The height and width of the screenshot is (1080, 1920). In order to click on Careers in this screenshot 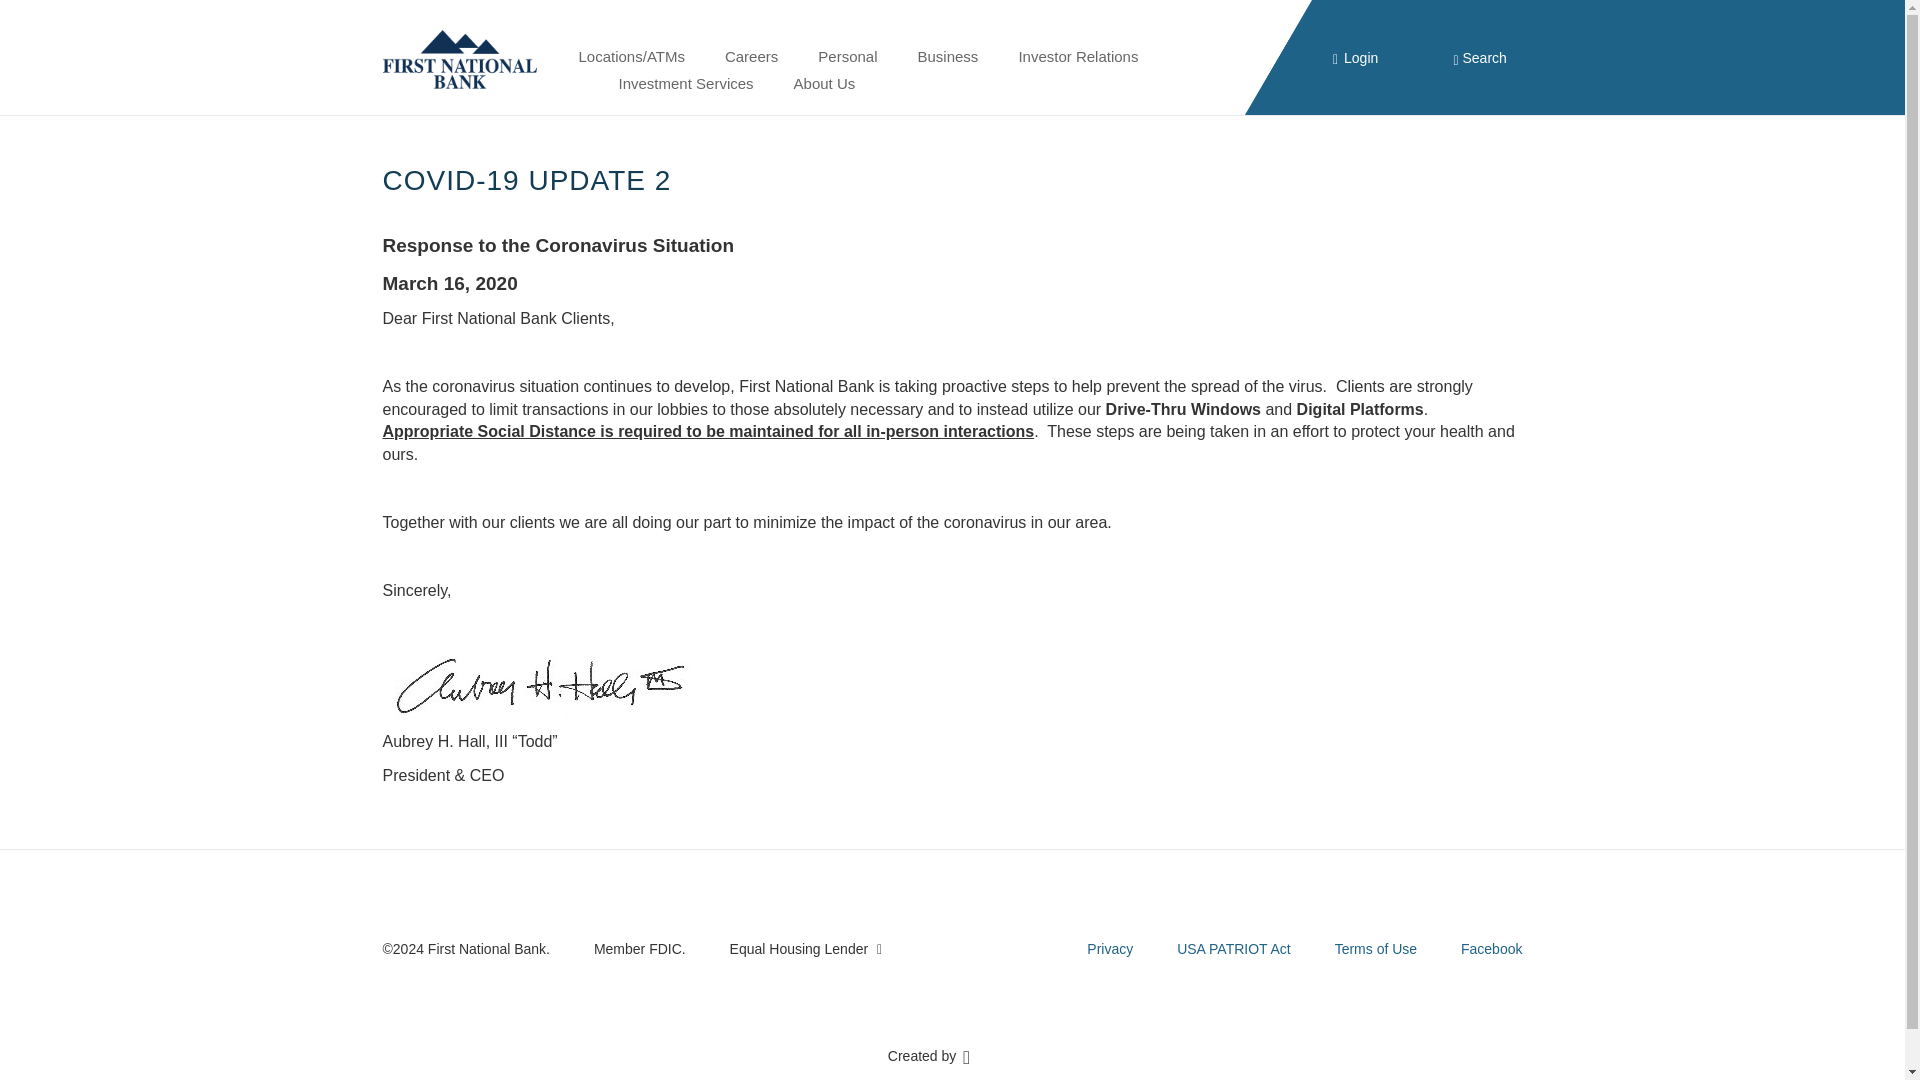, I will do `click(751, 57)`.